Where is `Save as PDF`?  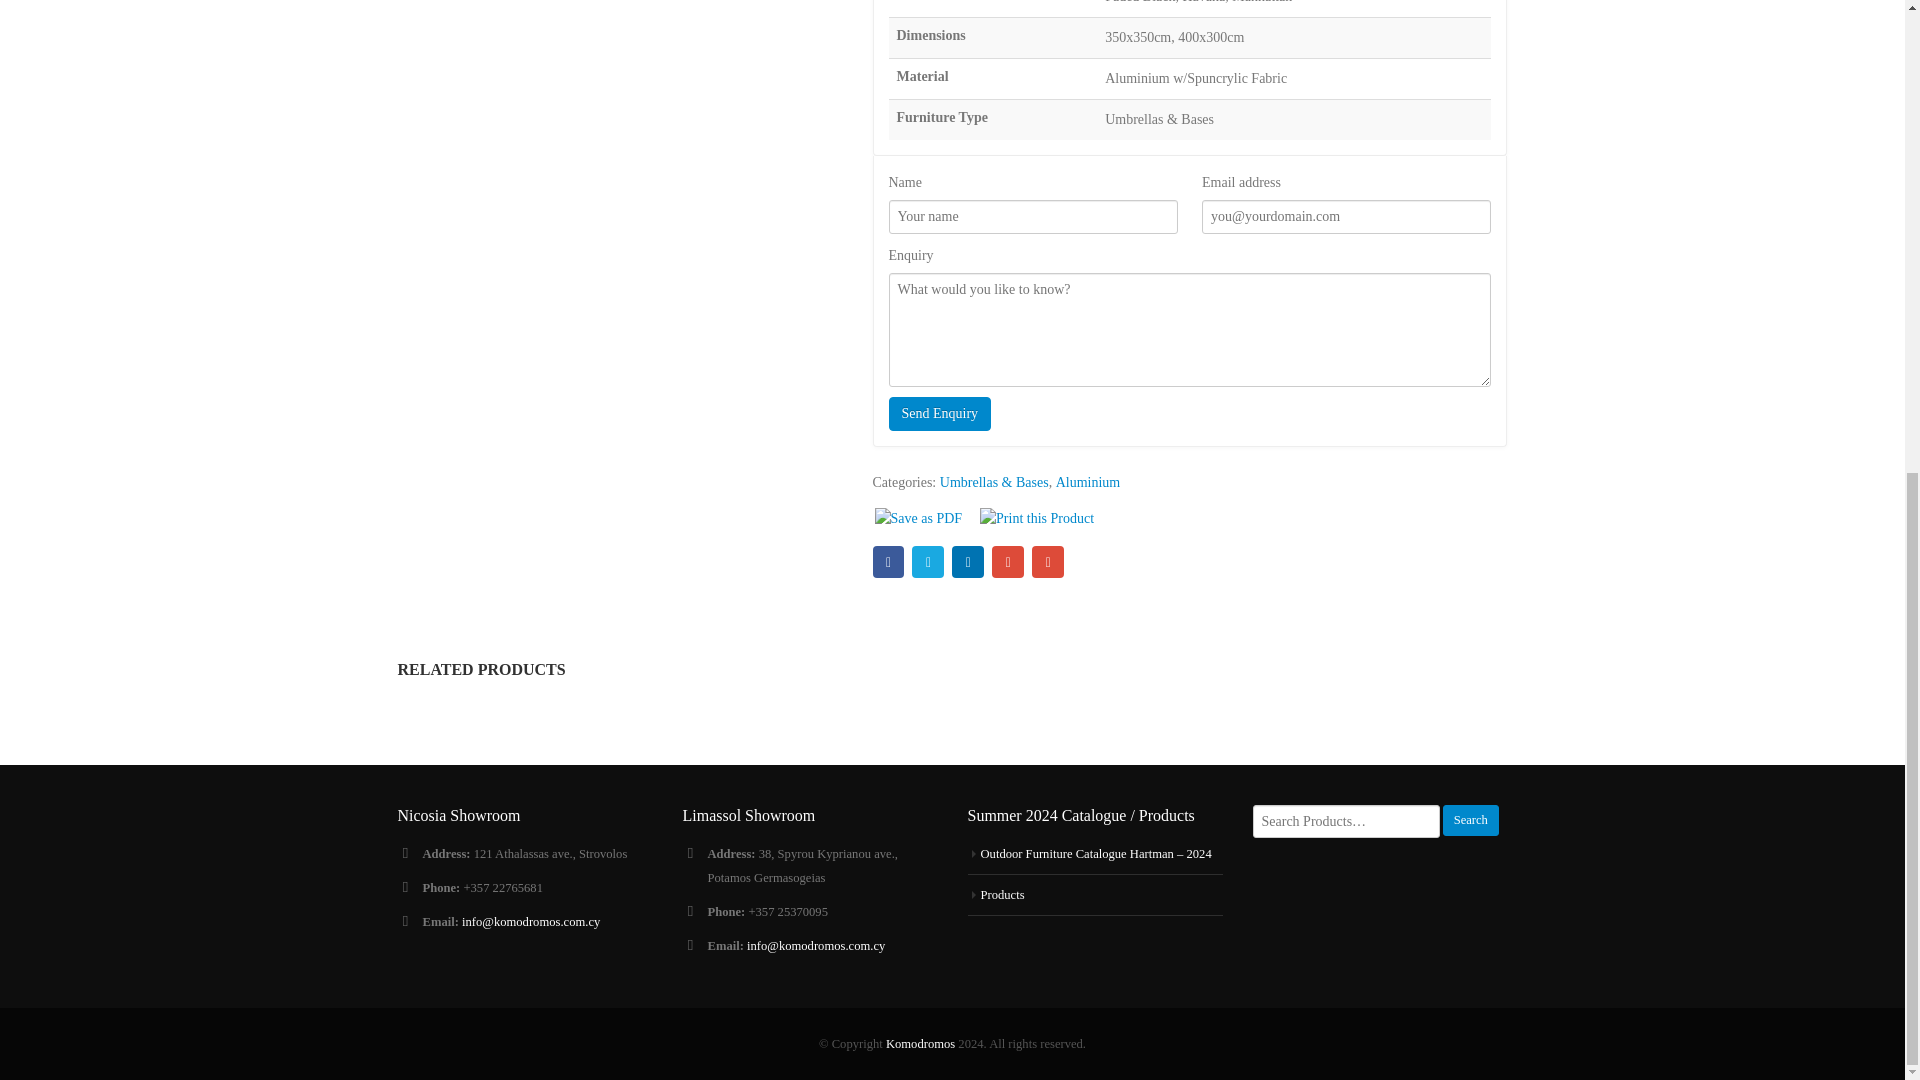 Save as PDF is located at coordinates (917, 519).